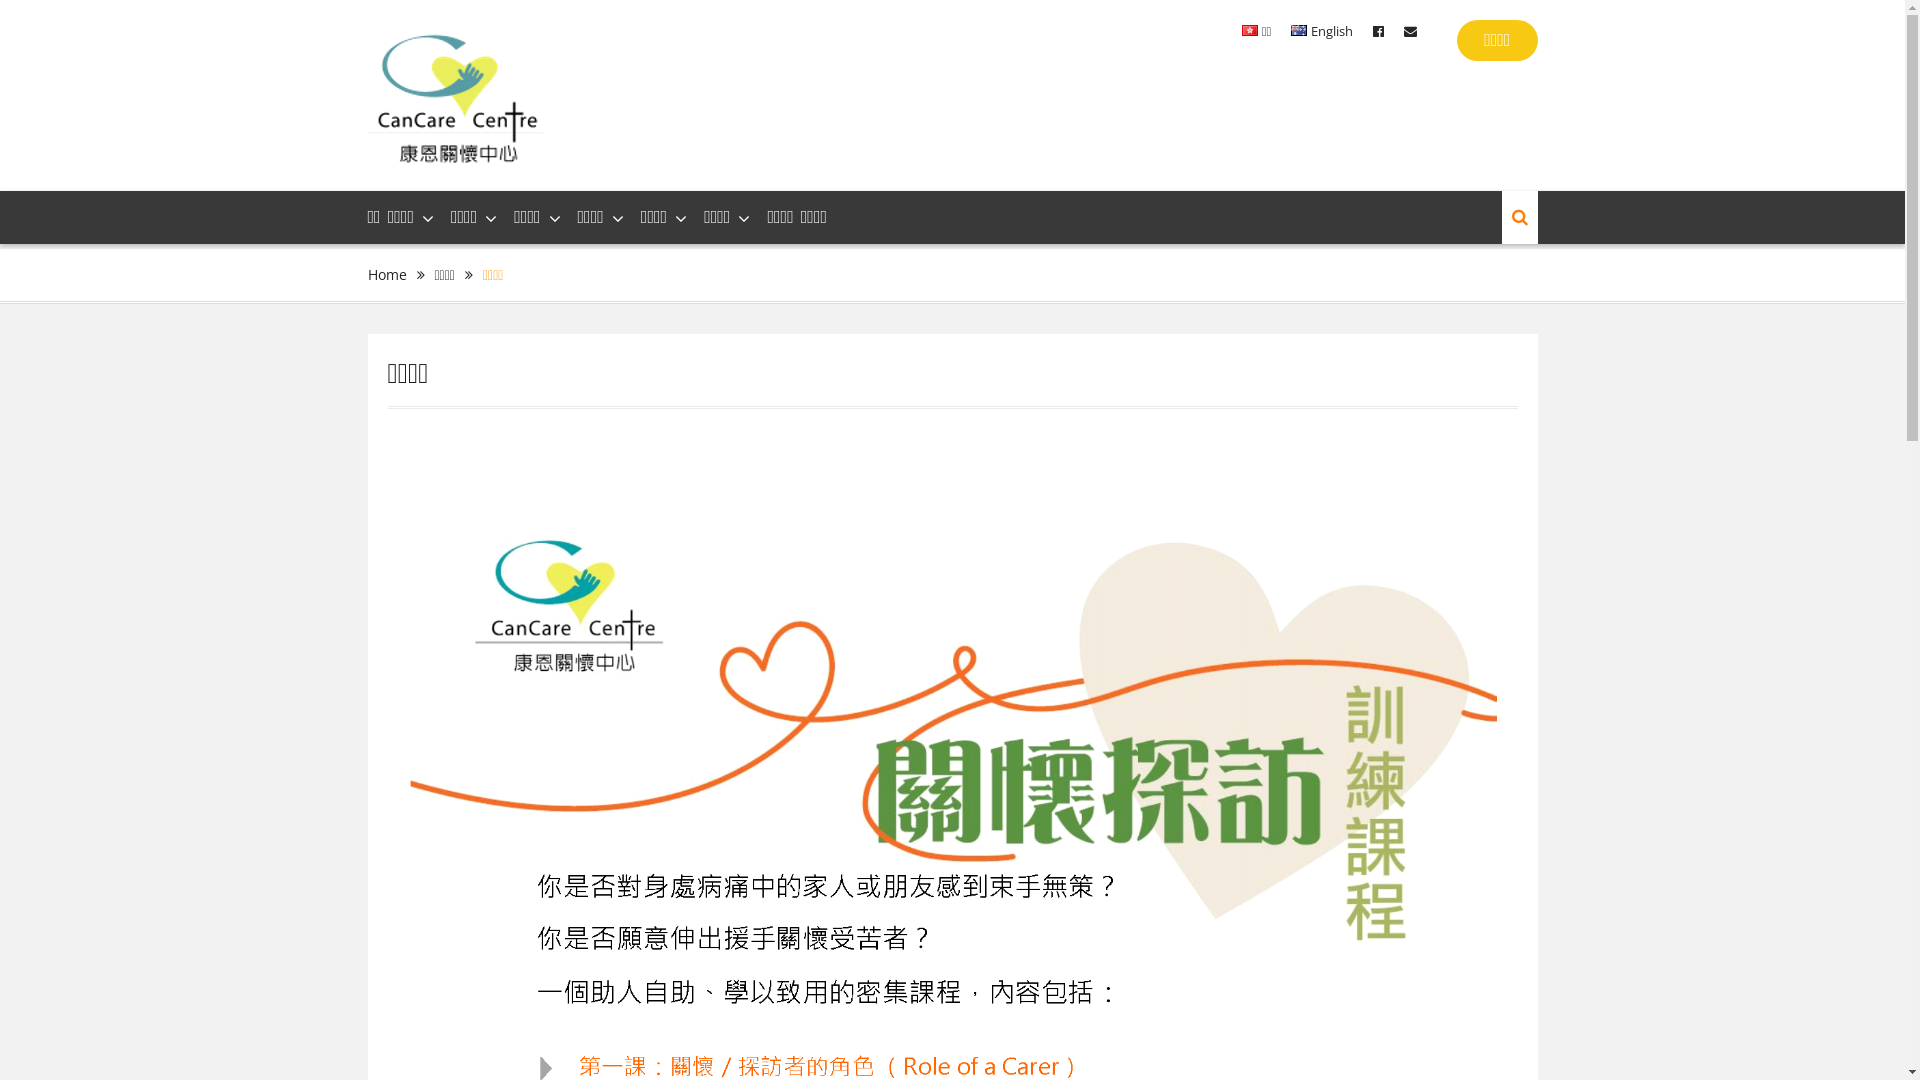 This screenshot has width=1920, height=1080. I want to click on English, so click(1322, 32).